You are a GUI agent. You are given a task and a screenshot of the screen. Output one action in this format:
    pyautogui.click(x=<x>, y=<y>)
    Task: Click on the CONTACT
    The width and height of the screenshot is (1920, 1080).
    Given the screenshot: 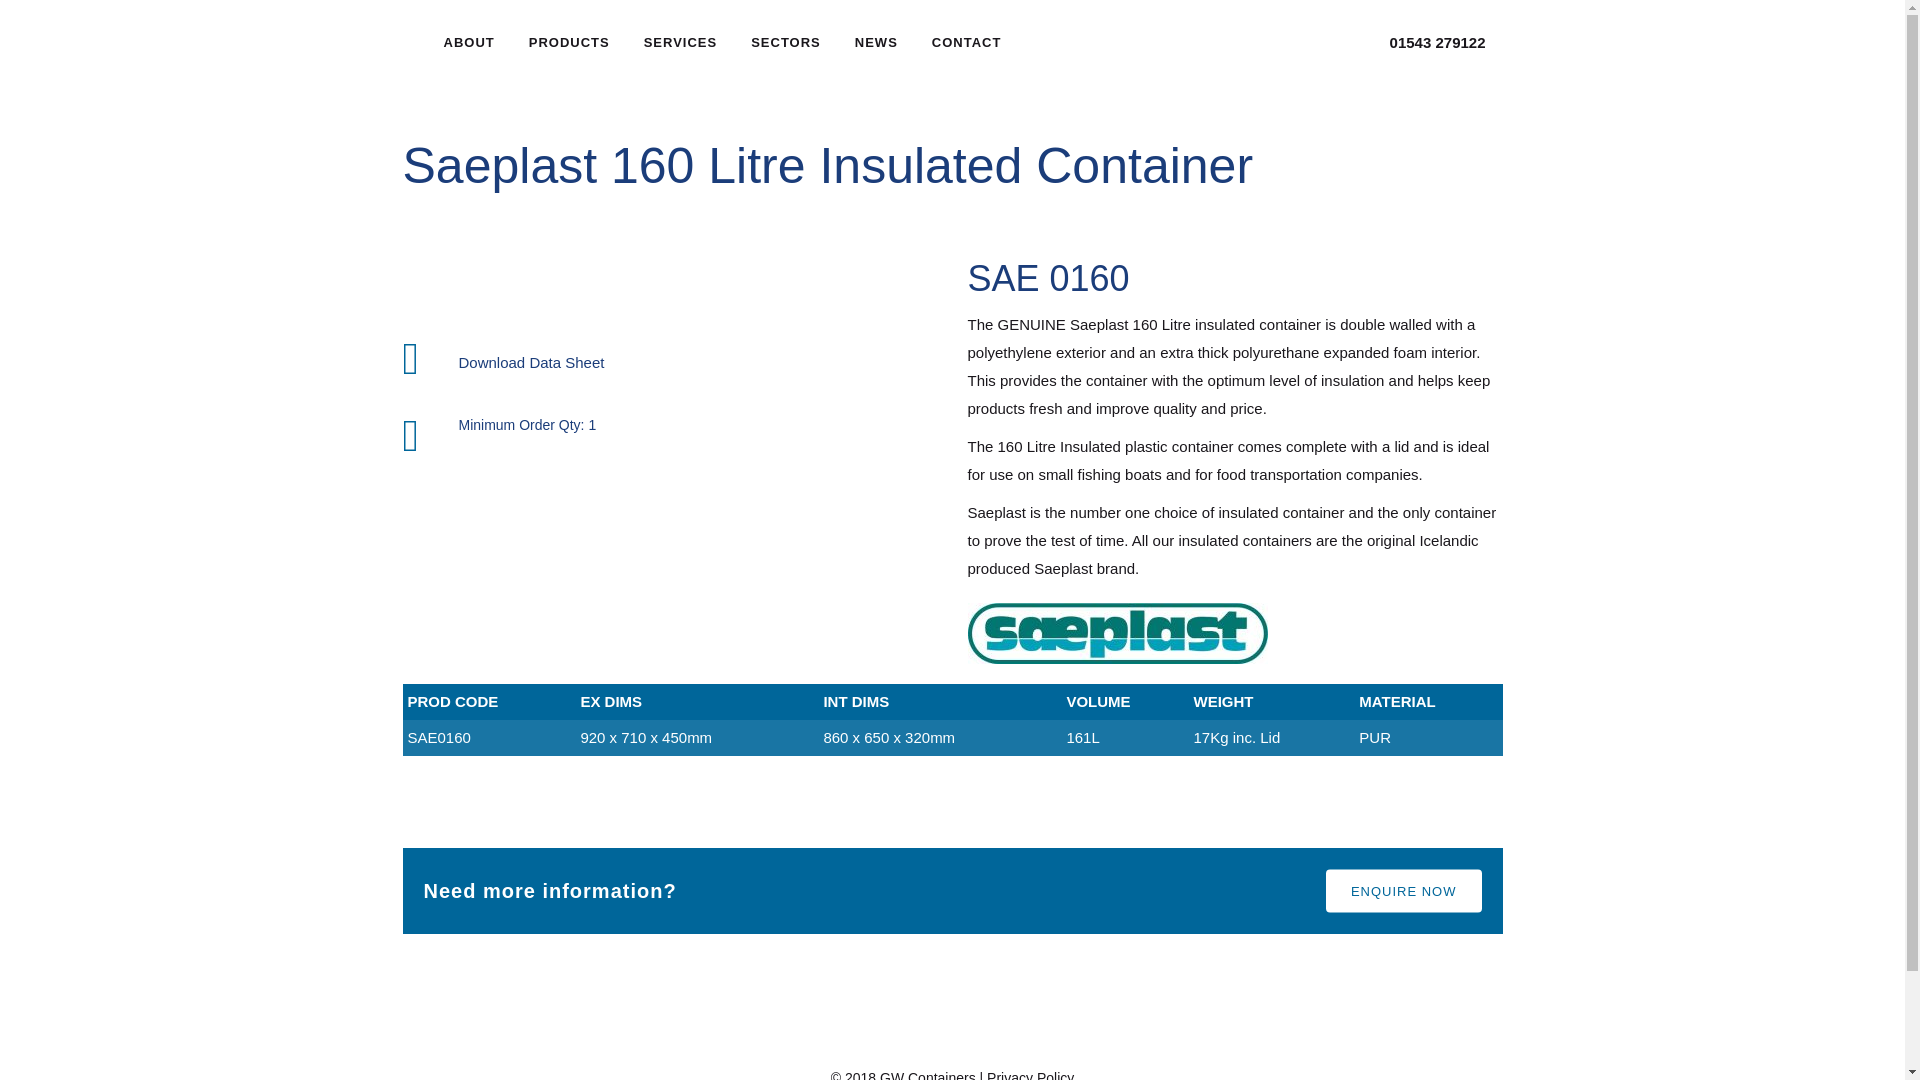 What is the action you would take?
    pyautogui.click(x=967, y=42)
    